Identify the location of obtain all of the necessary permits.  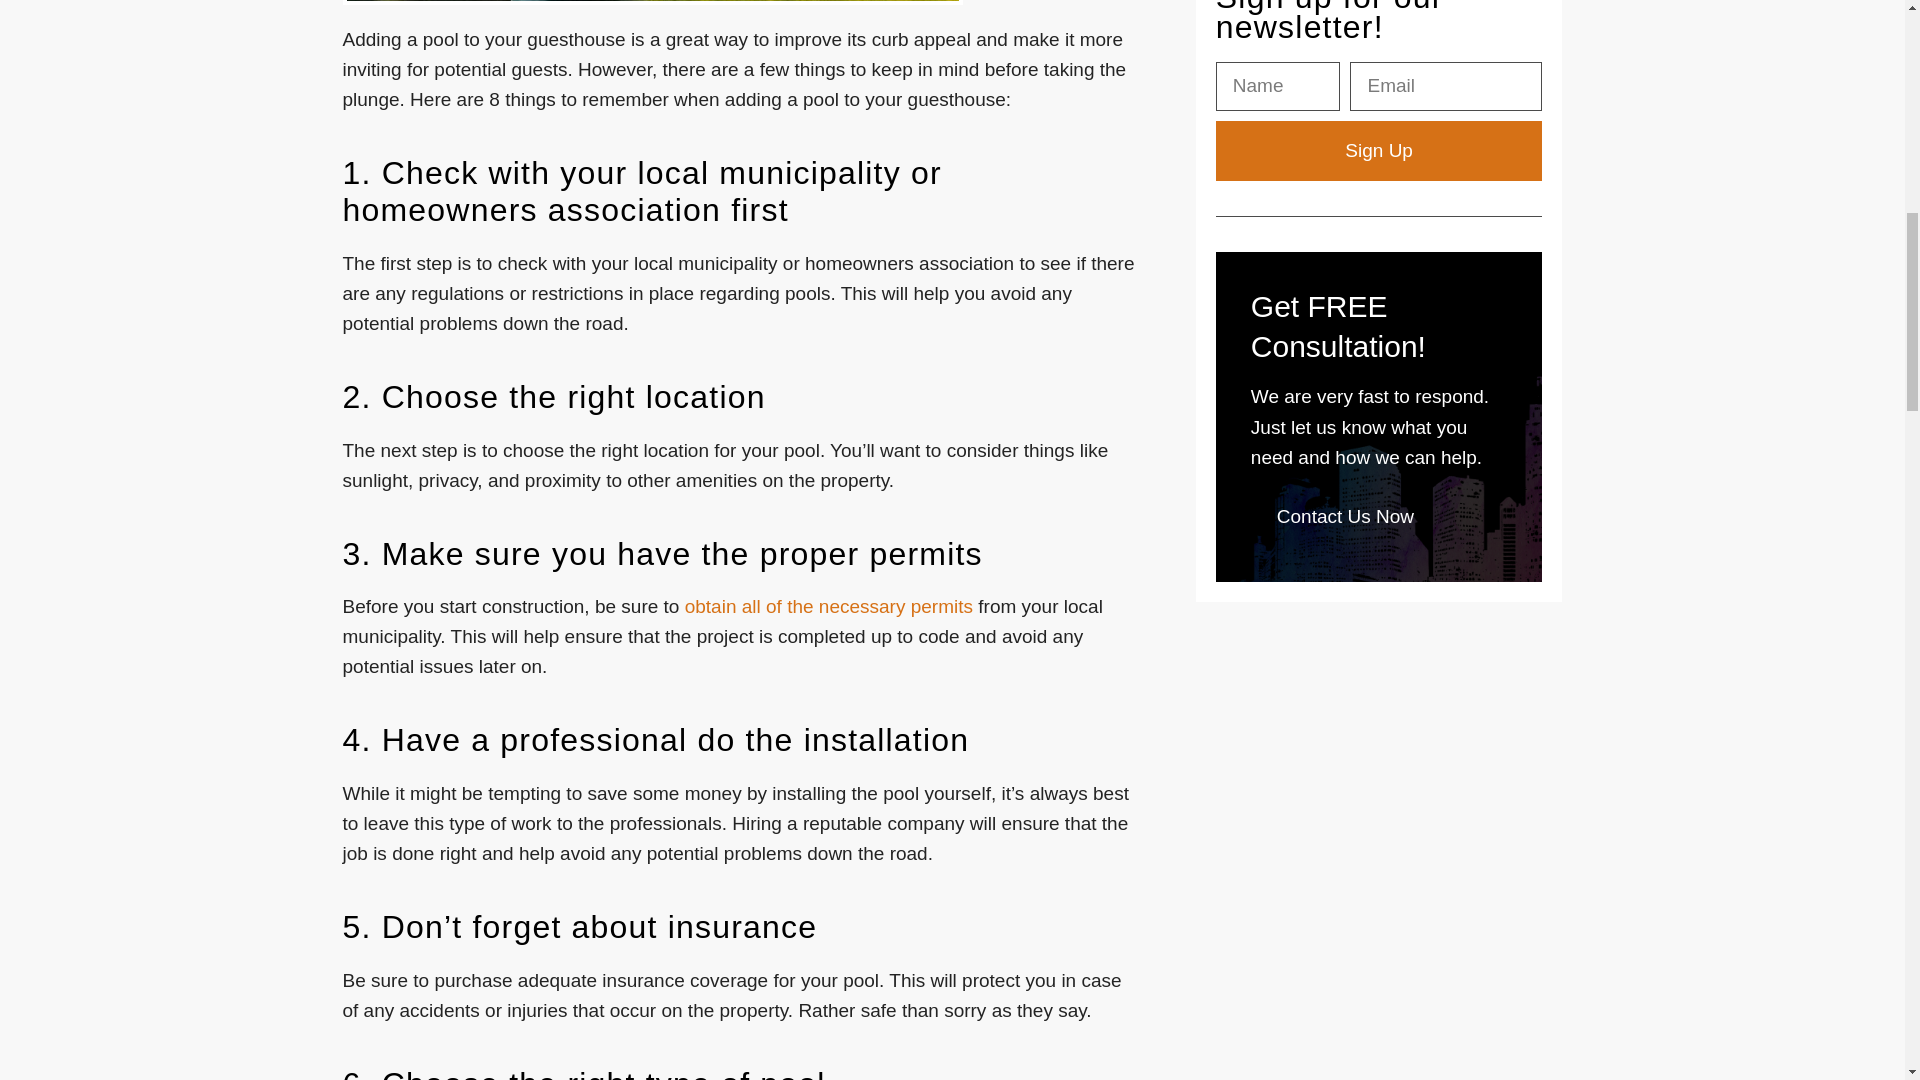
(829, 606).